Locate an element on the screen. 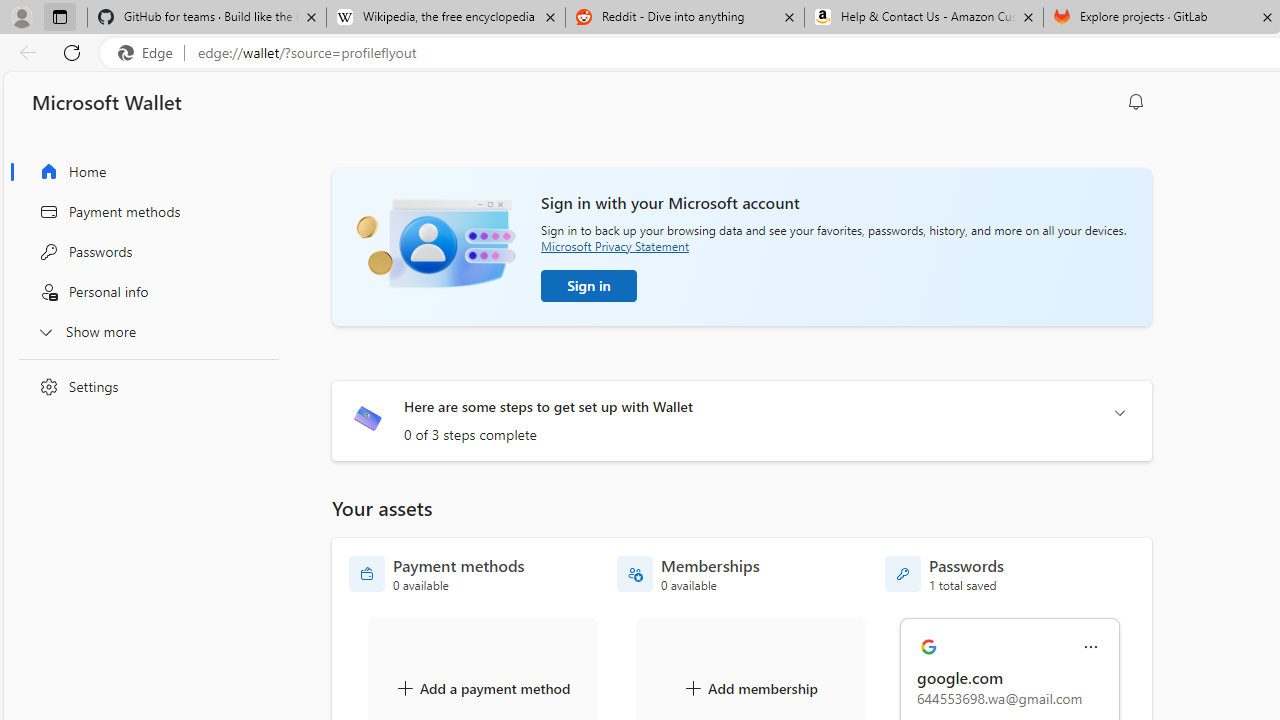  Show more is located at coordinates (144, 331).